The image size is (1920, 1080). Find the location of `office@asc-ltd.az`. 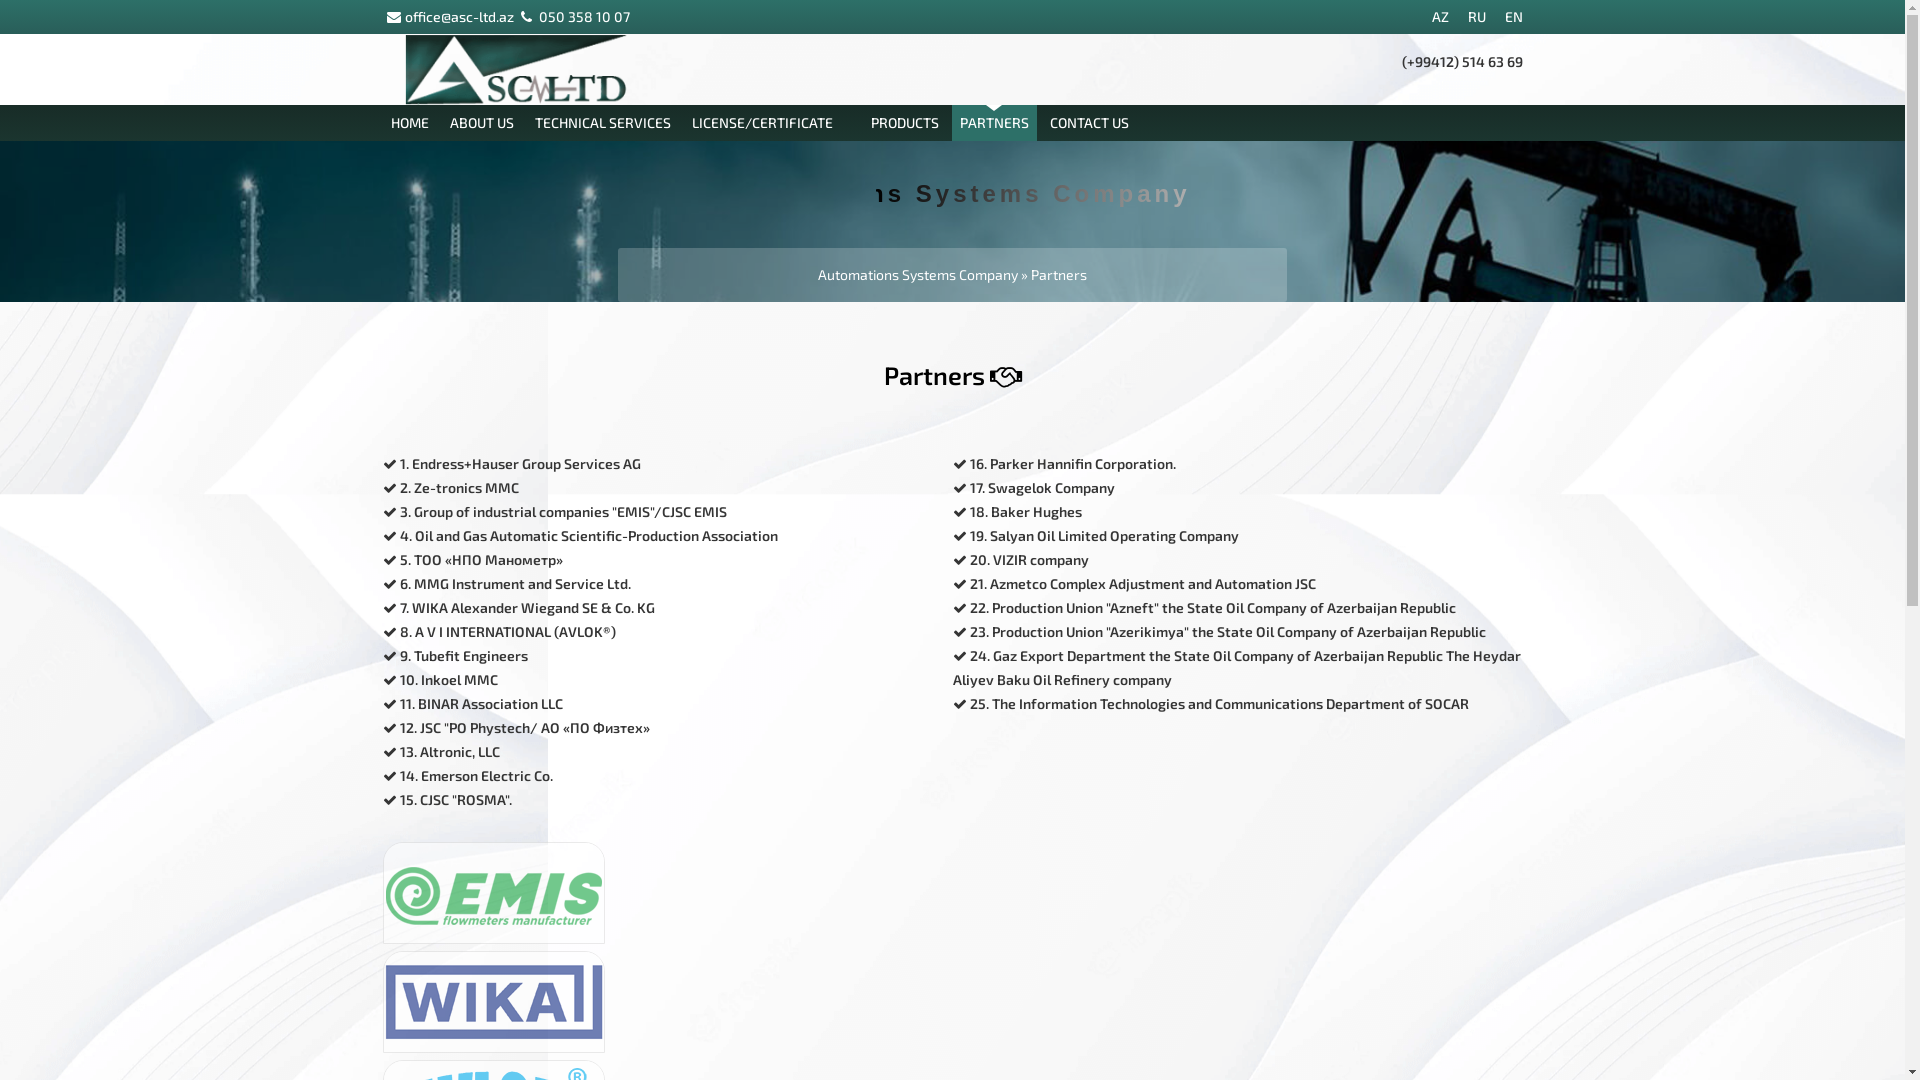

office@asc-ltd.az is located at coordinates (458, 16).